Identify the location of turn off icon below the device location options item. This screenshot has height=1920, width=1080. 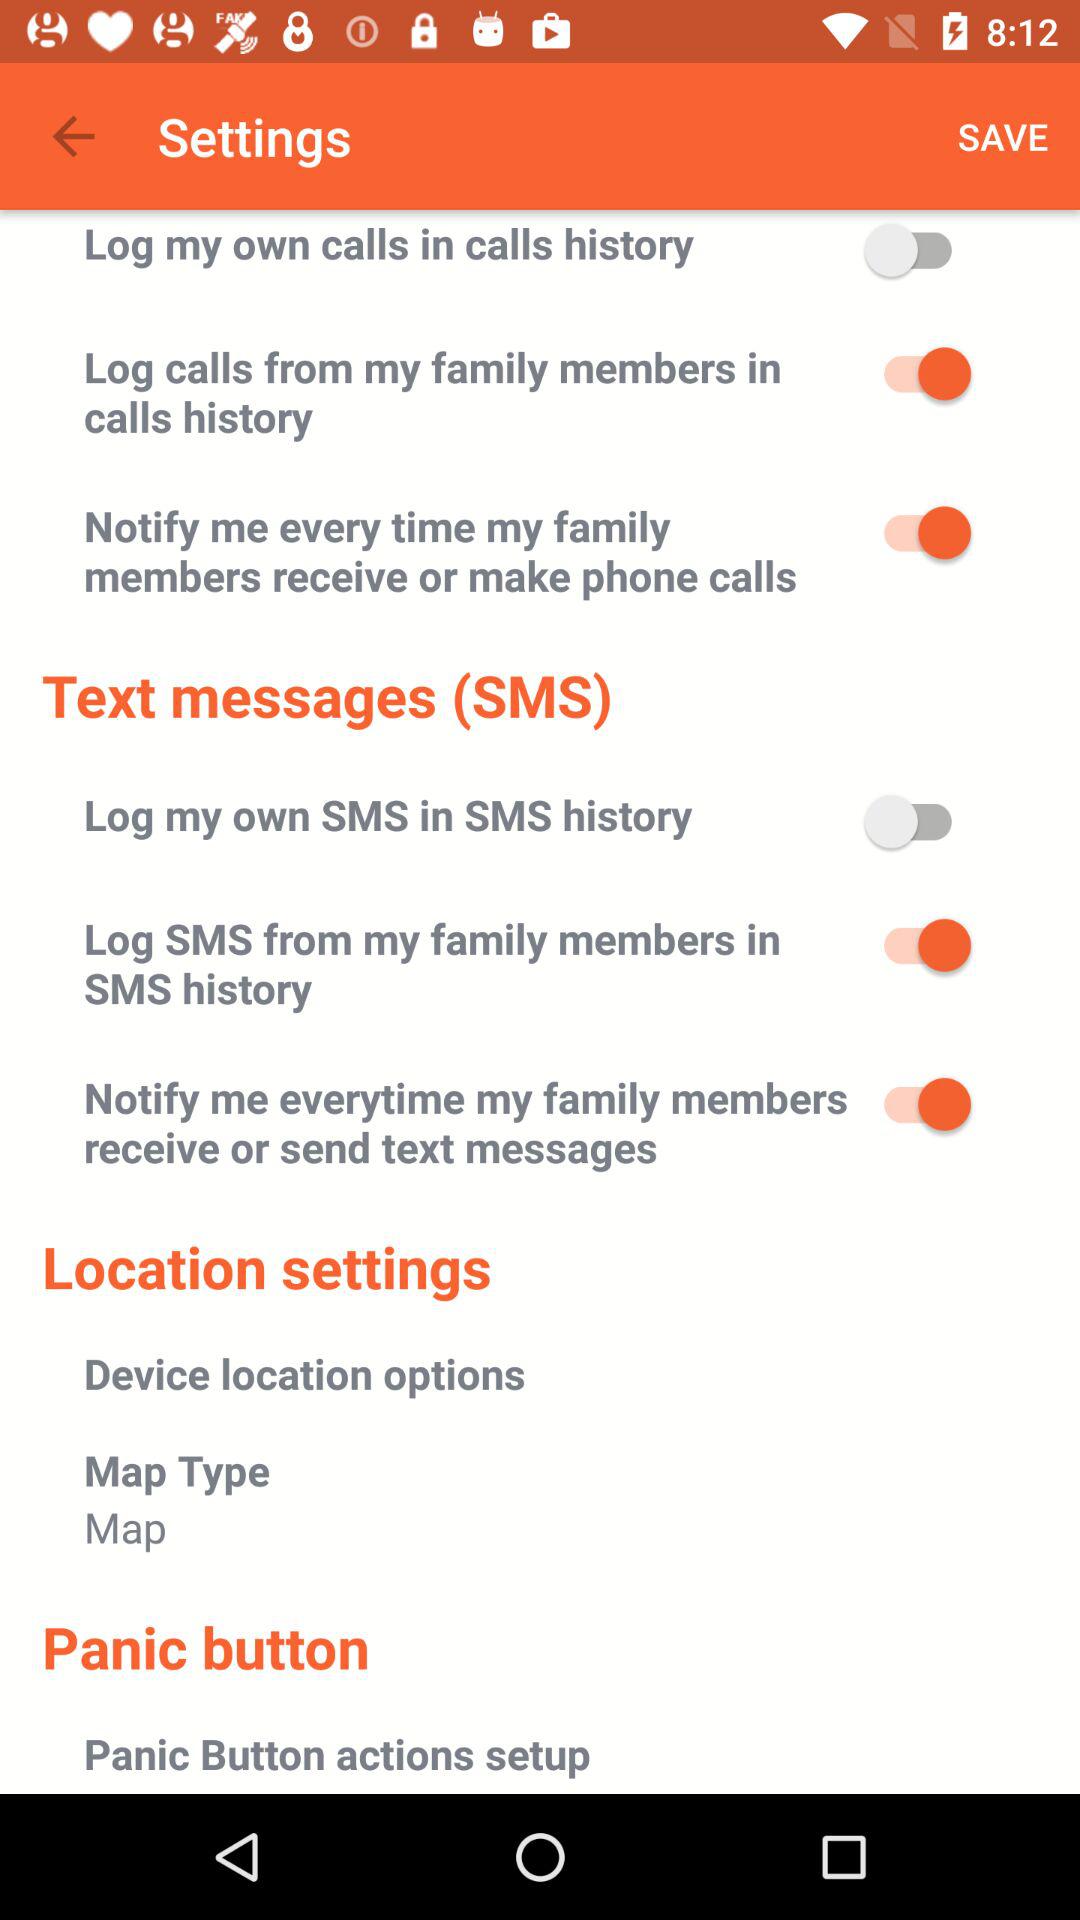
(177, 1470).